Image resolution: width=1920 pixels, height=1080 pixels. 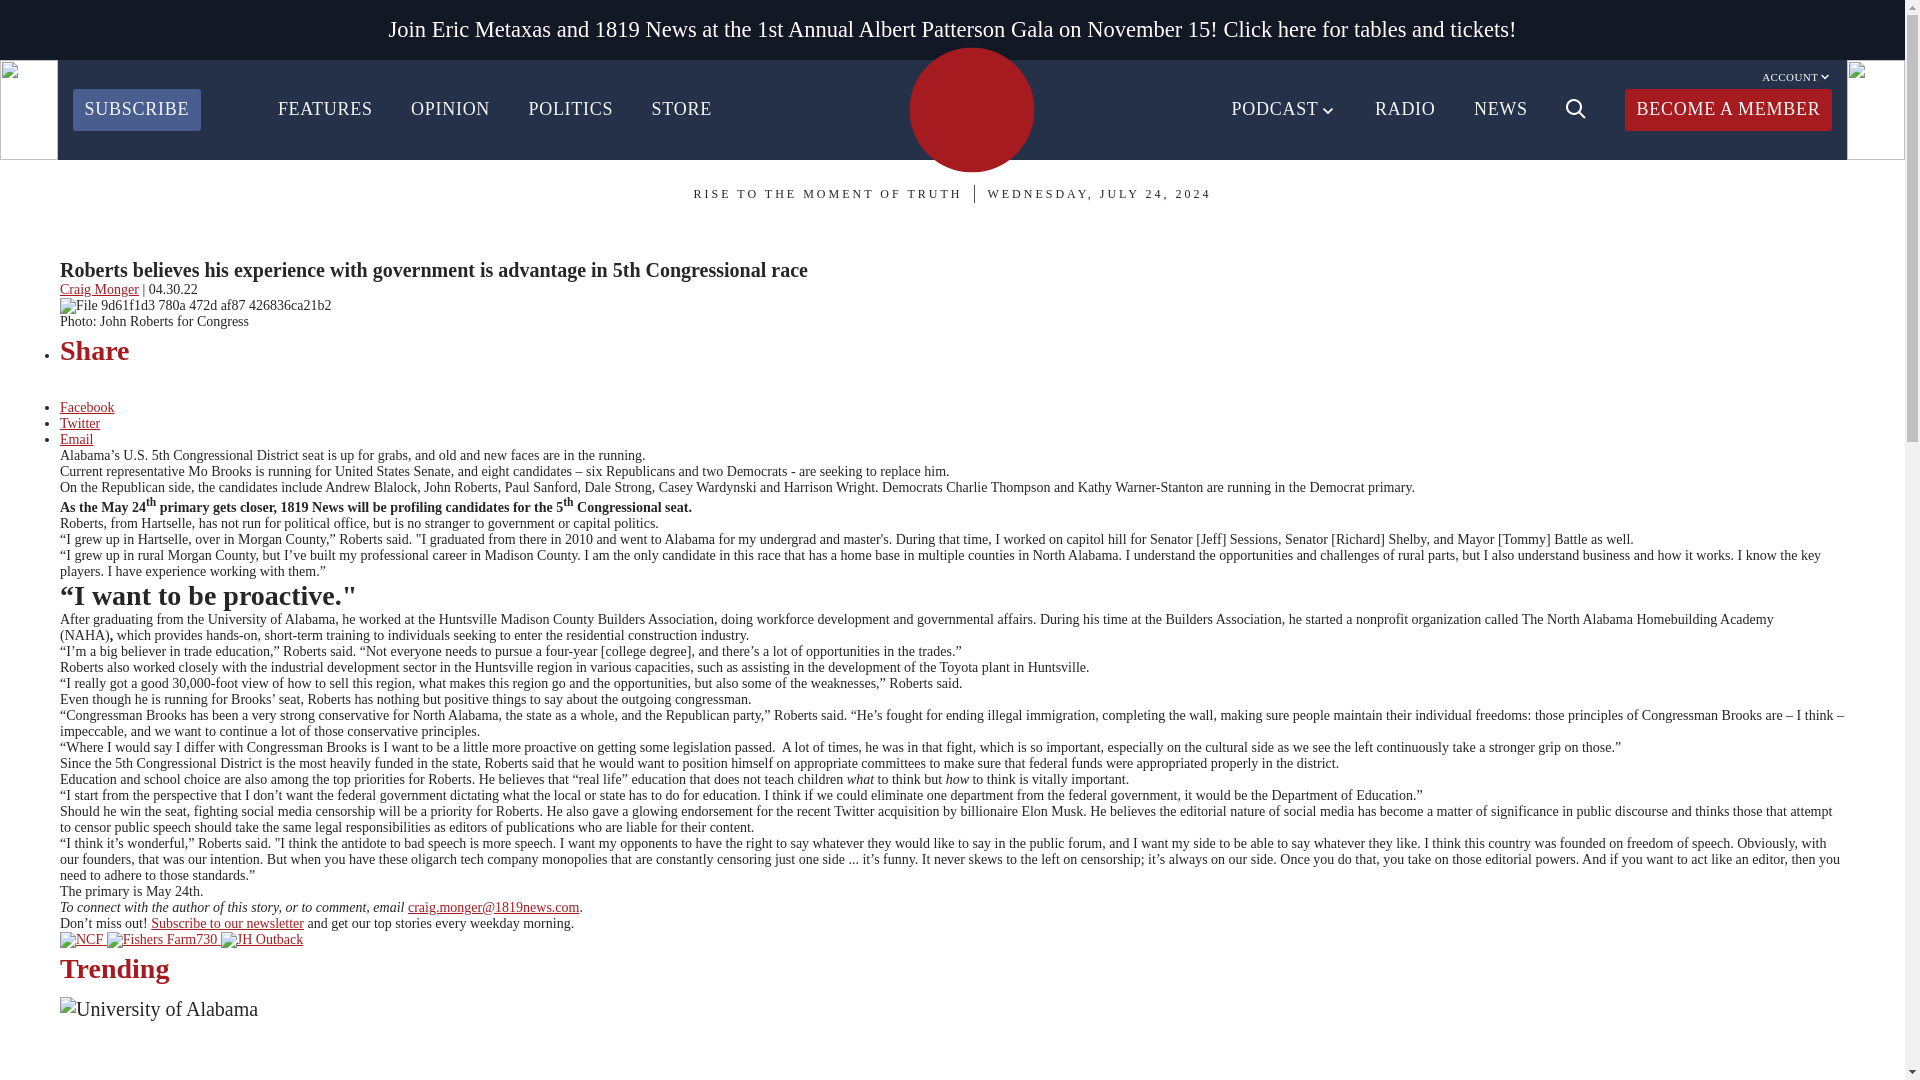 What do you see at coordinates (1284, 109) in the screenshot?
I see `PODCAST` at bounding box center [1284, 109].